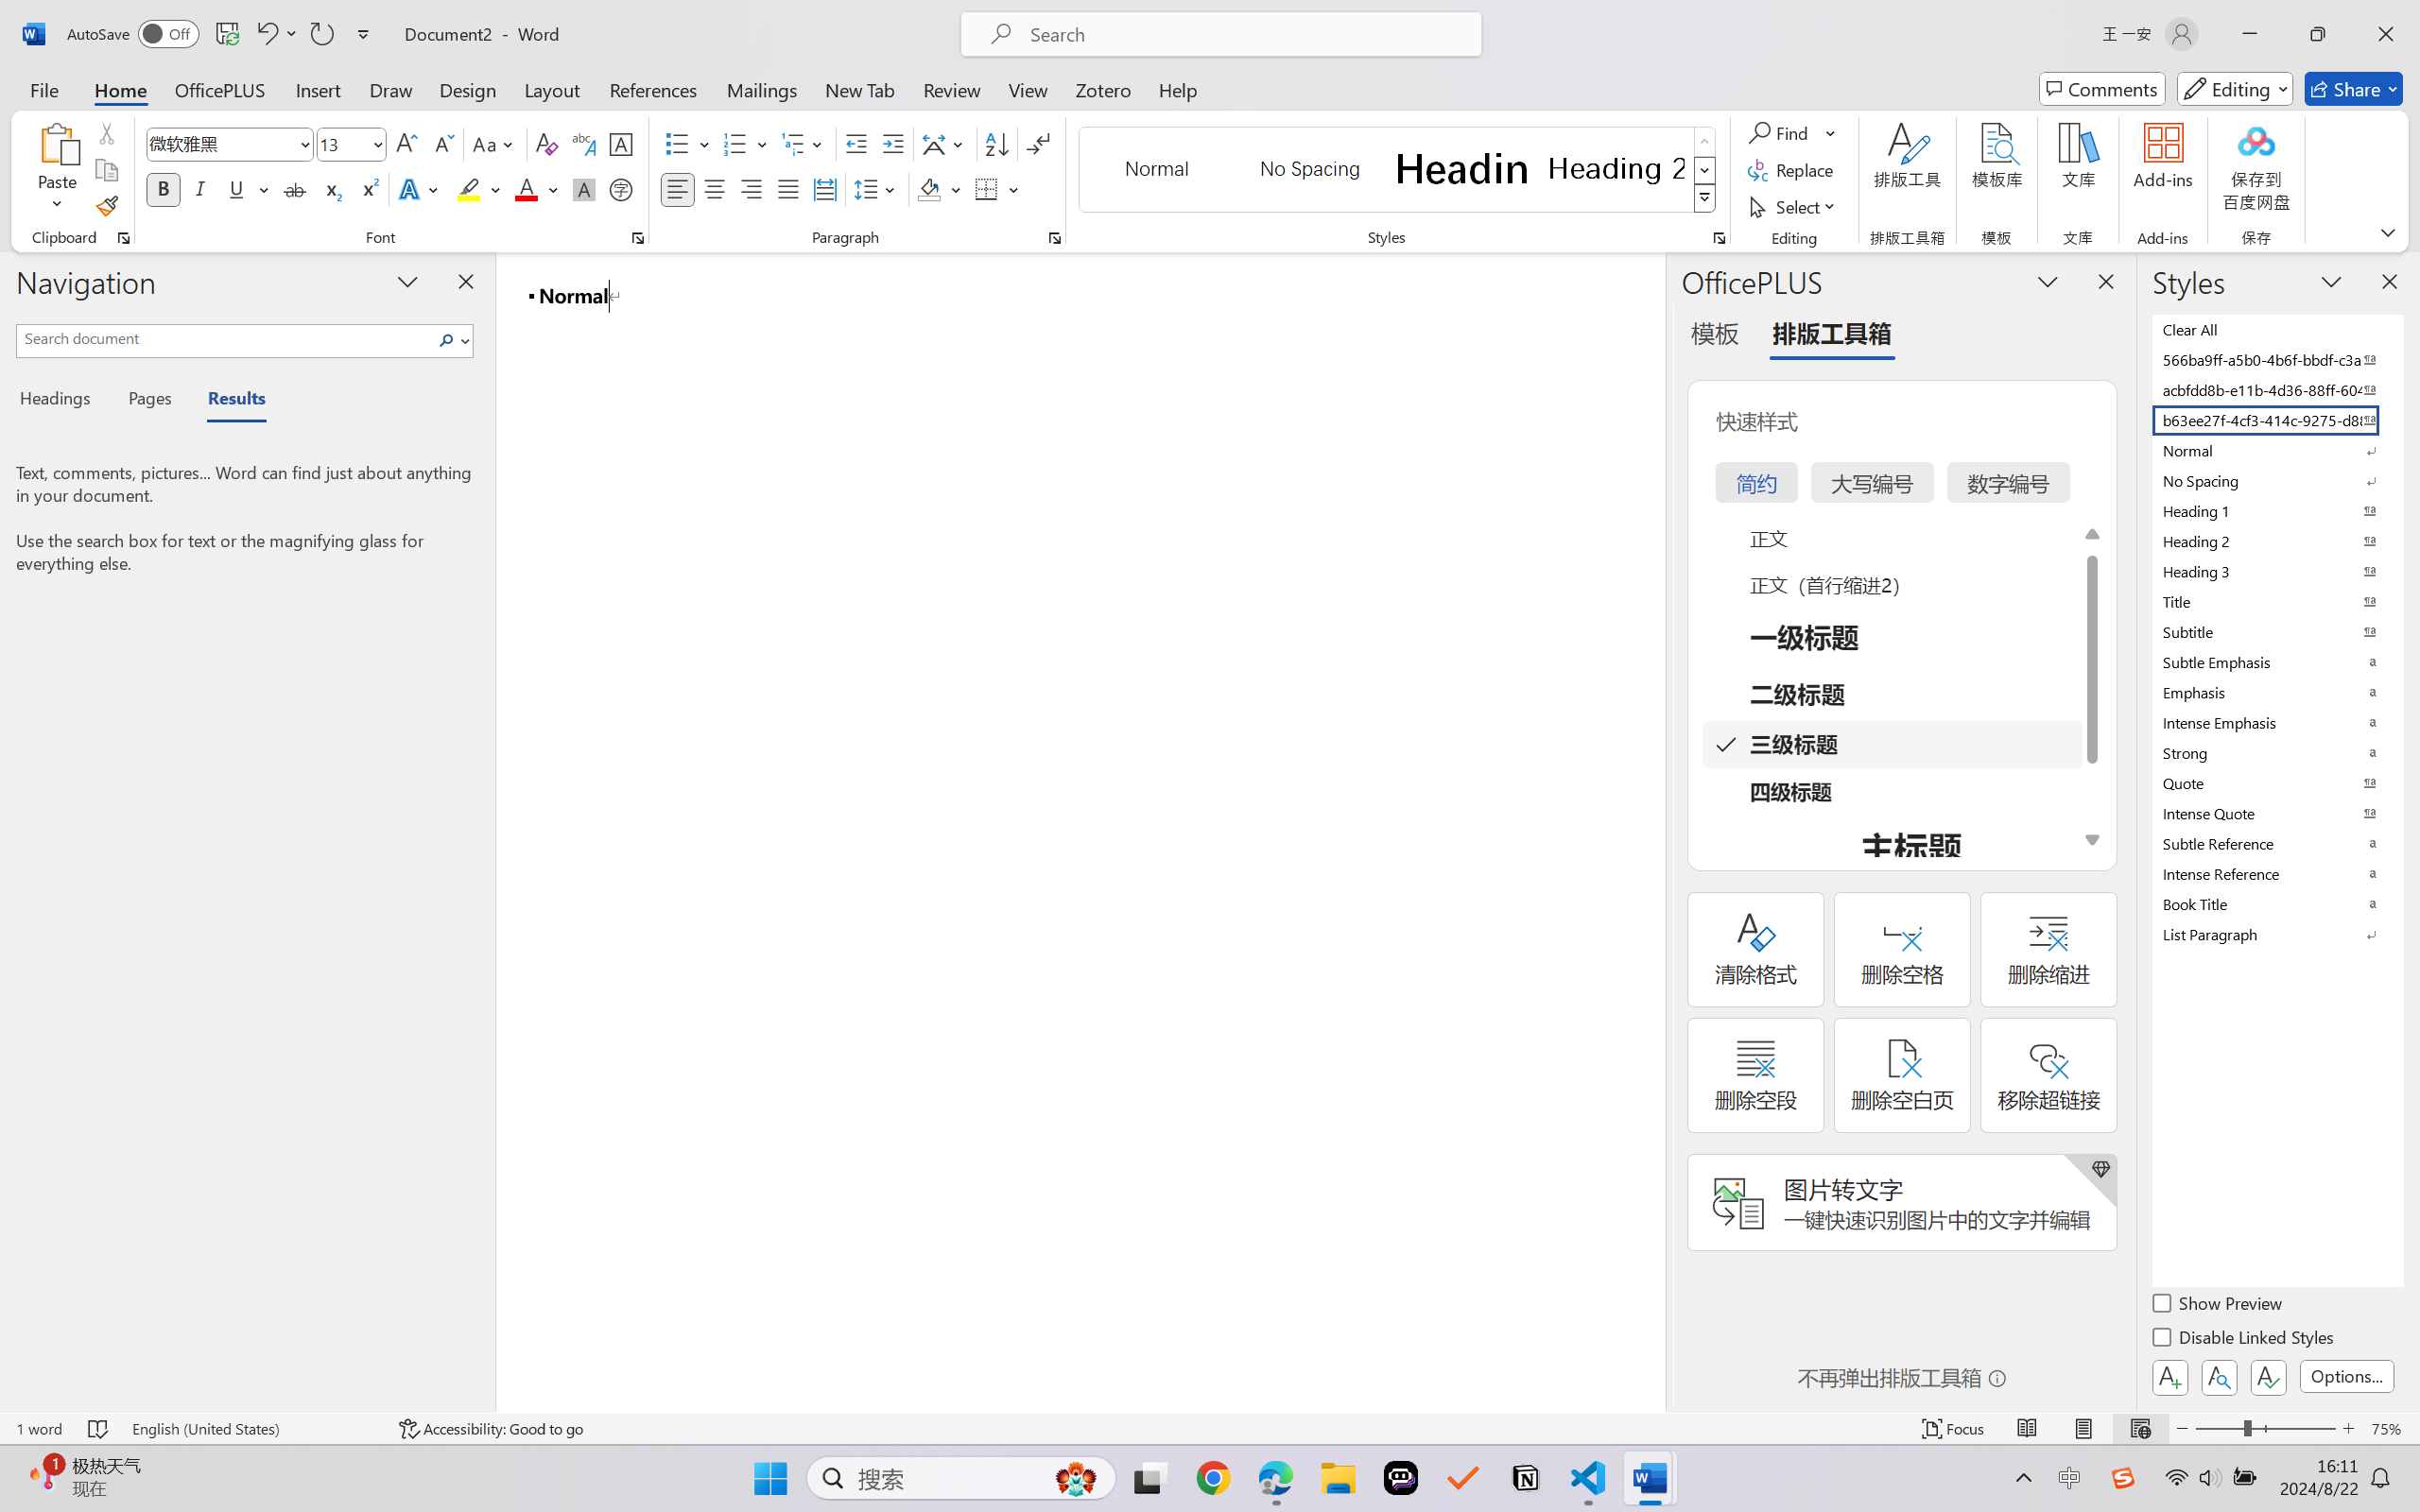 The image size is (2420, 1512). Describe the element at coordinates (1177, 89) in the screenshot. I see `Help` at that location.